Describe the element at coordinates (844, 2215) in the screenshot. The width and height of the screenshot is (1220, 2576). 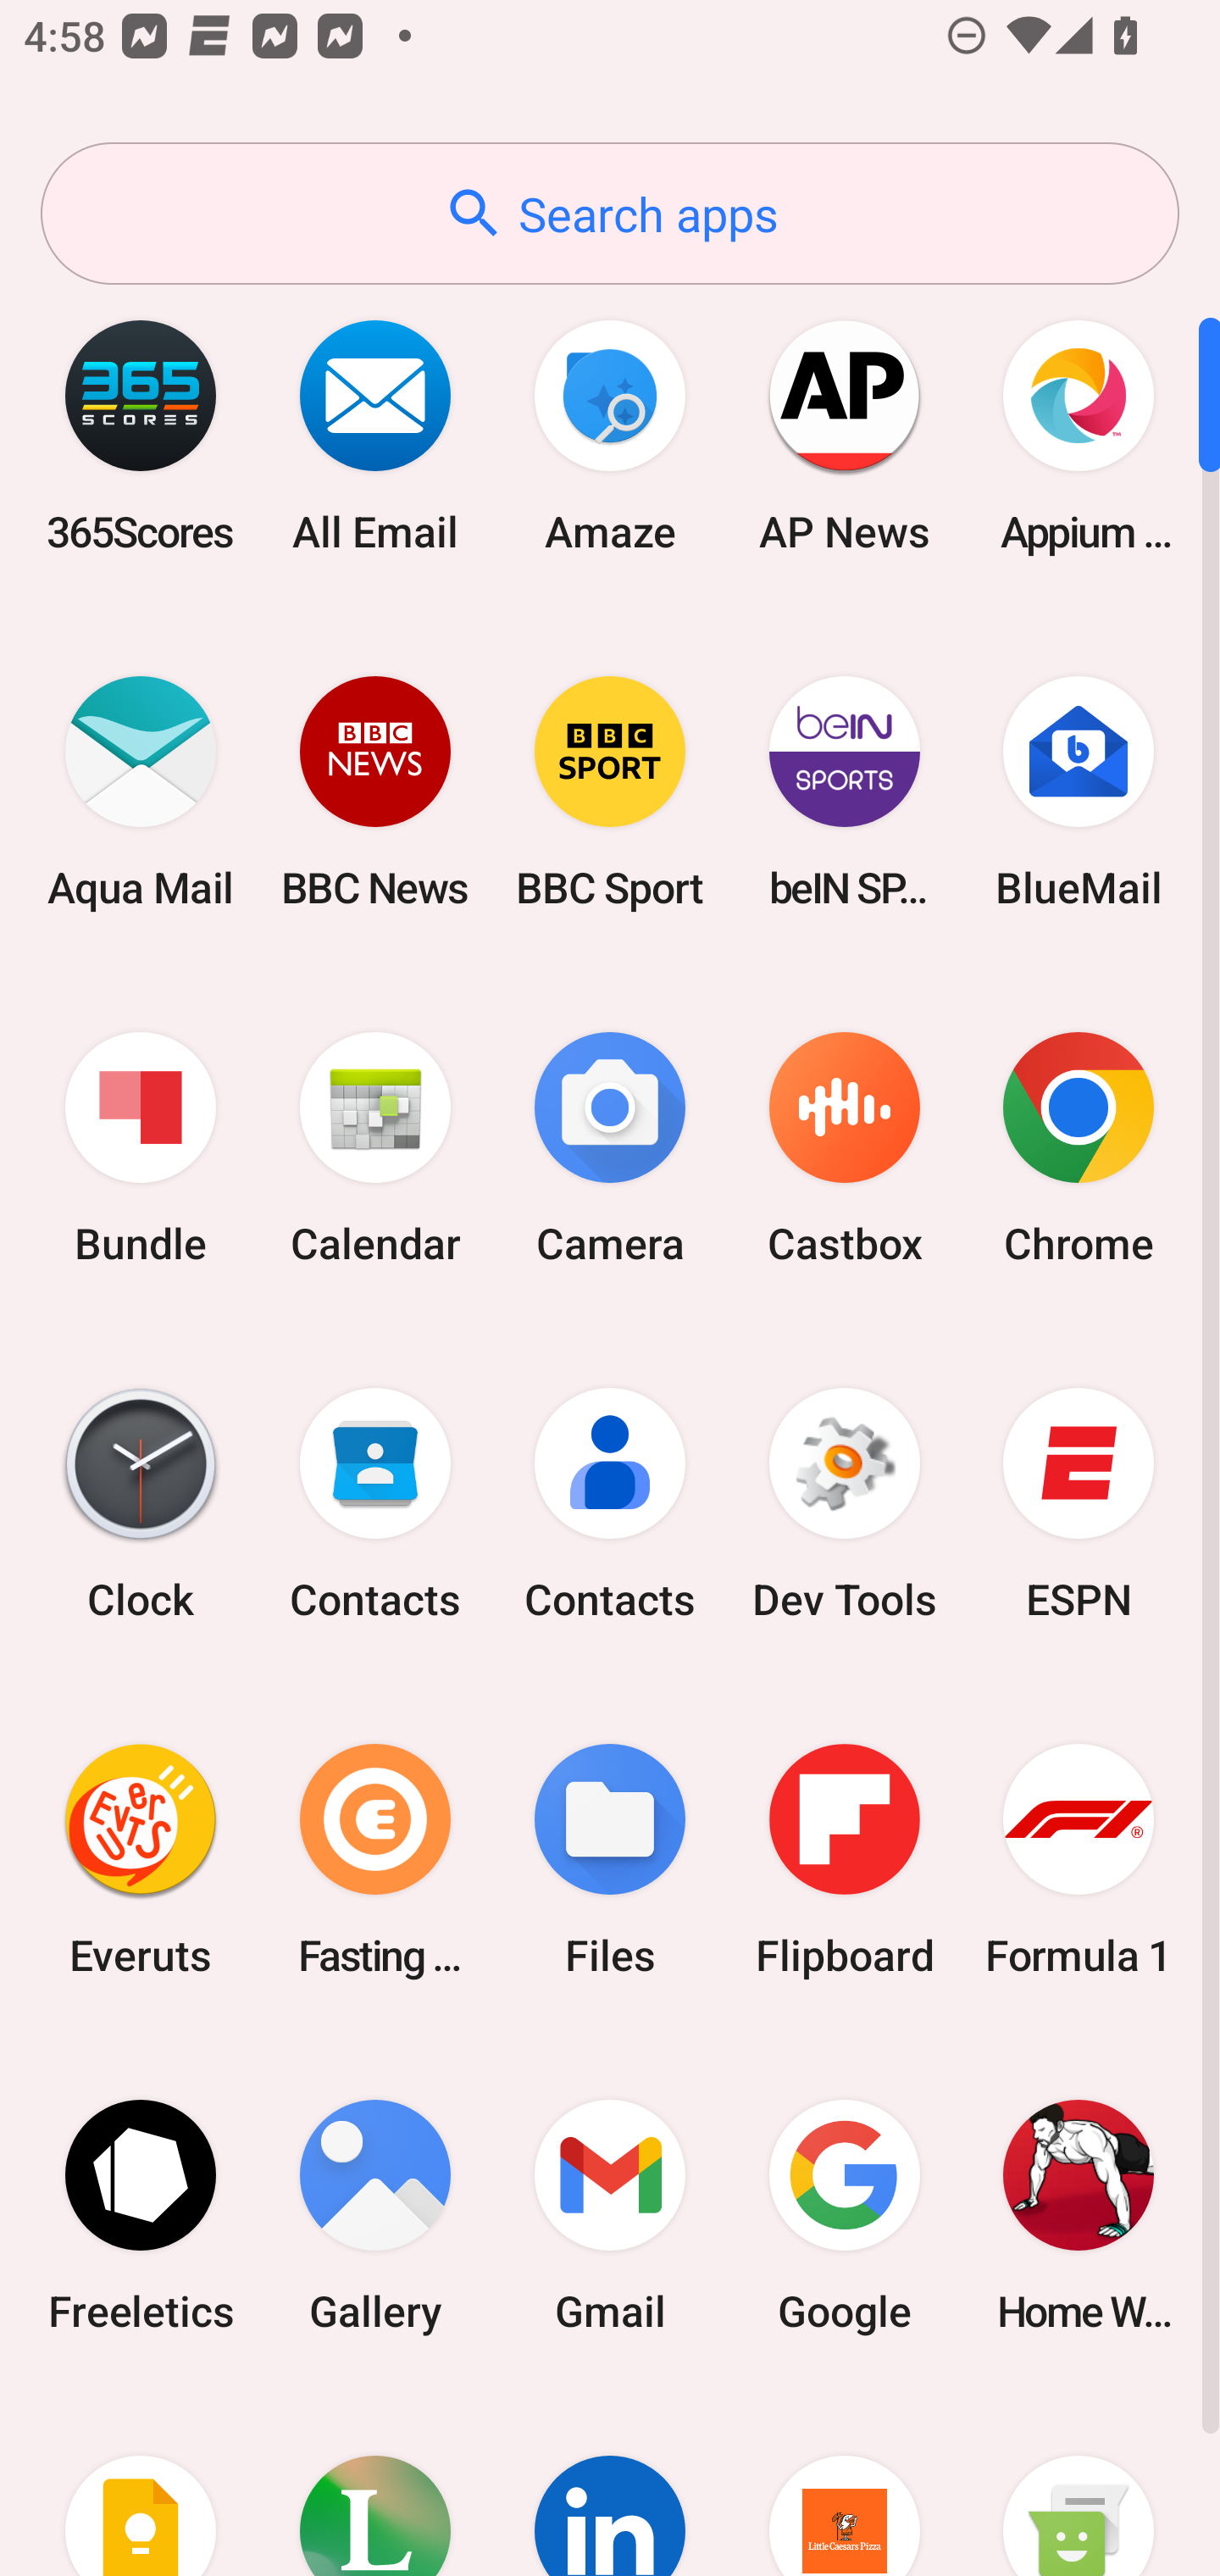
I see `Google` at that location.